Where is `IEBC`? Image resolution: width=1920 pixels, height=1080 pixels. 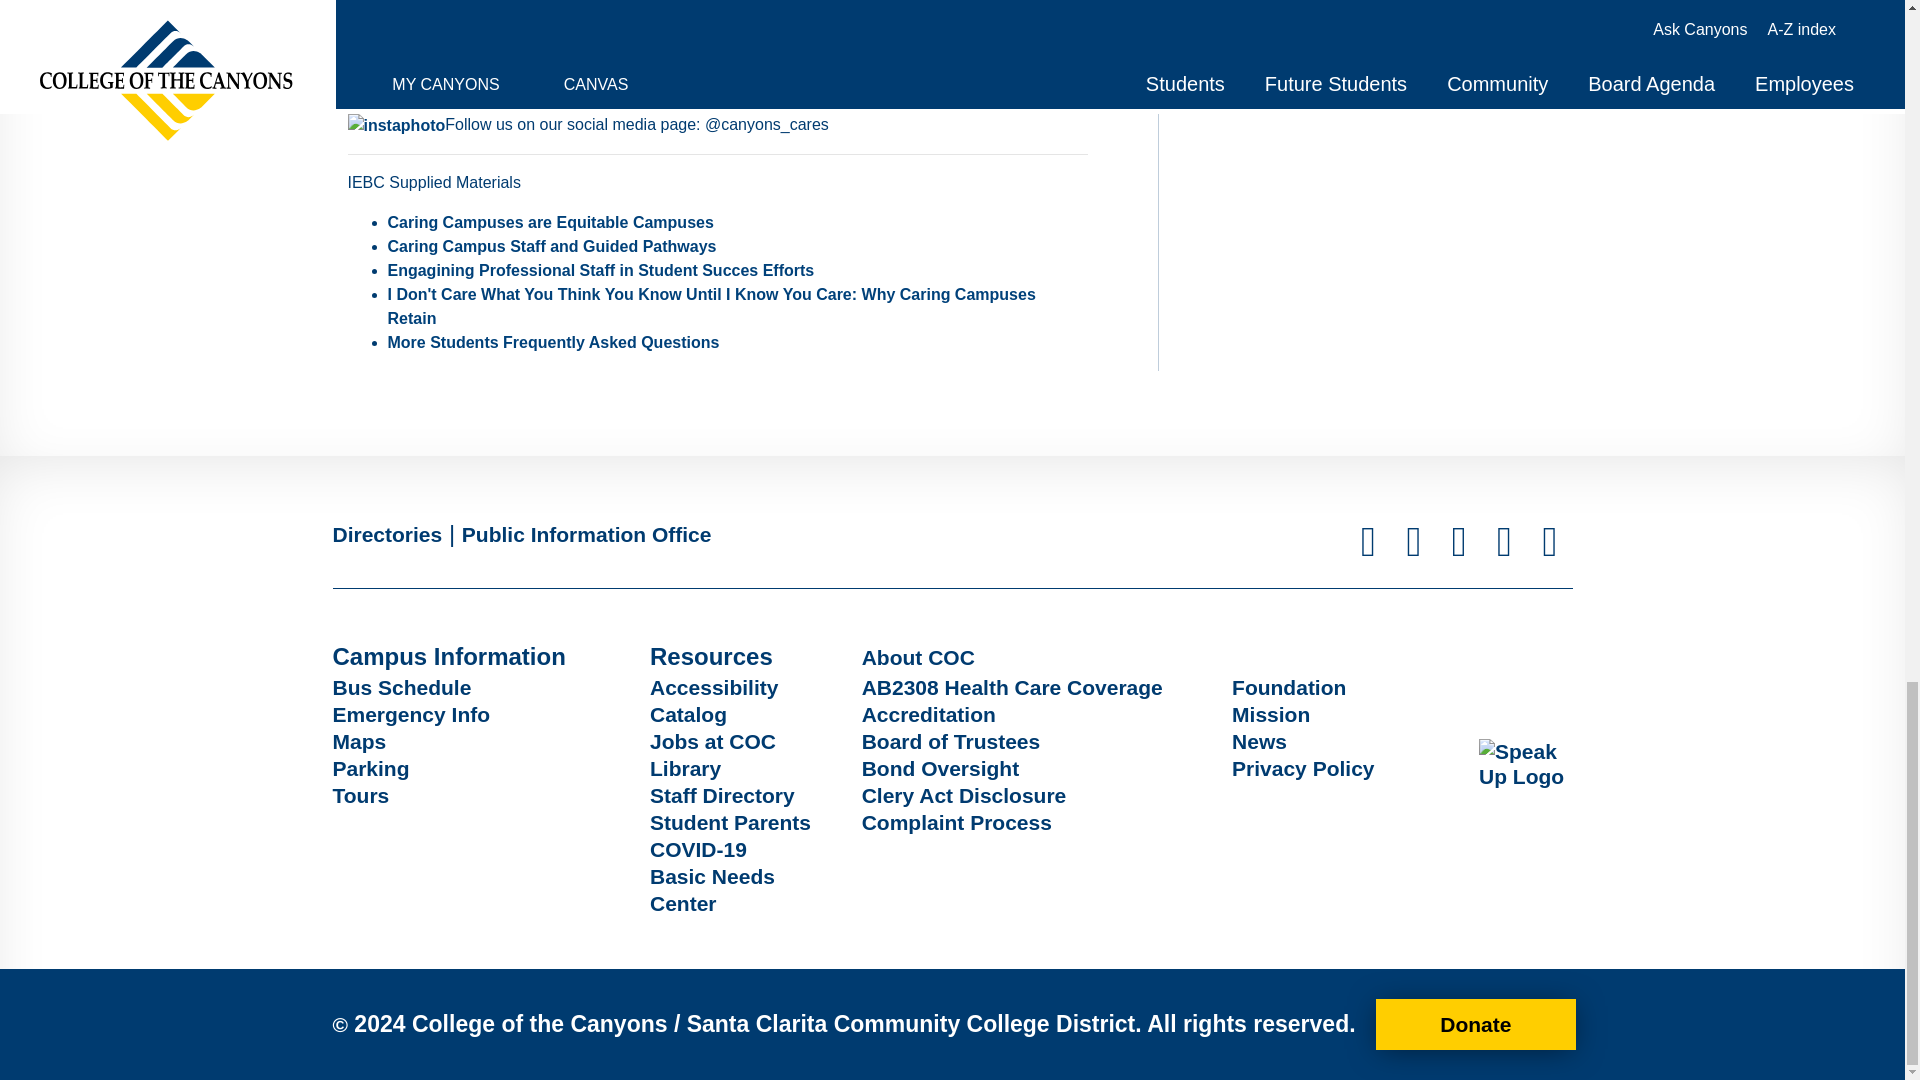 IEBC is located at coordinates (552, 246).